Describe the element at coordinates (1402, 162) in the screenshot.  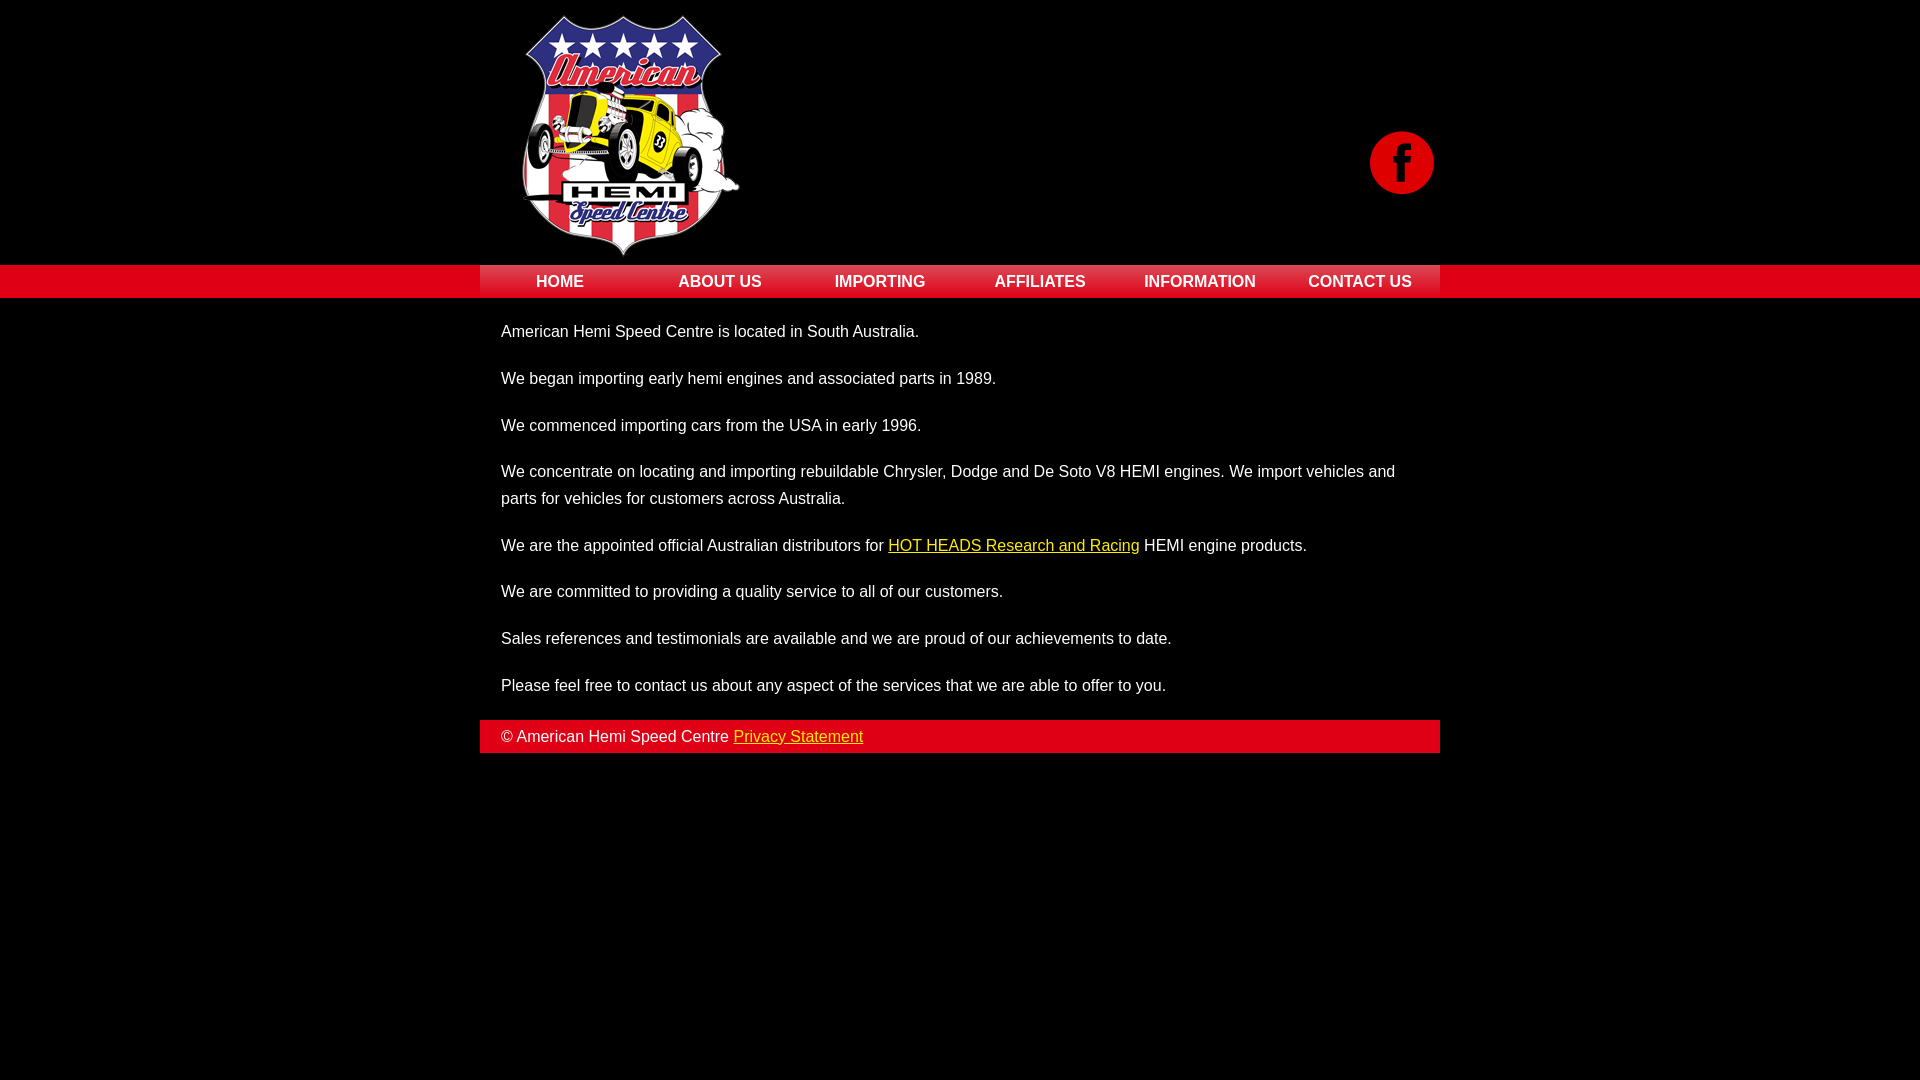
I see `LIKE US ON FACEBOOK!` at that location.